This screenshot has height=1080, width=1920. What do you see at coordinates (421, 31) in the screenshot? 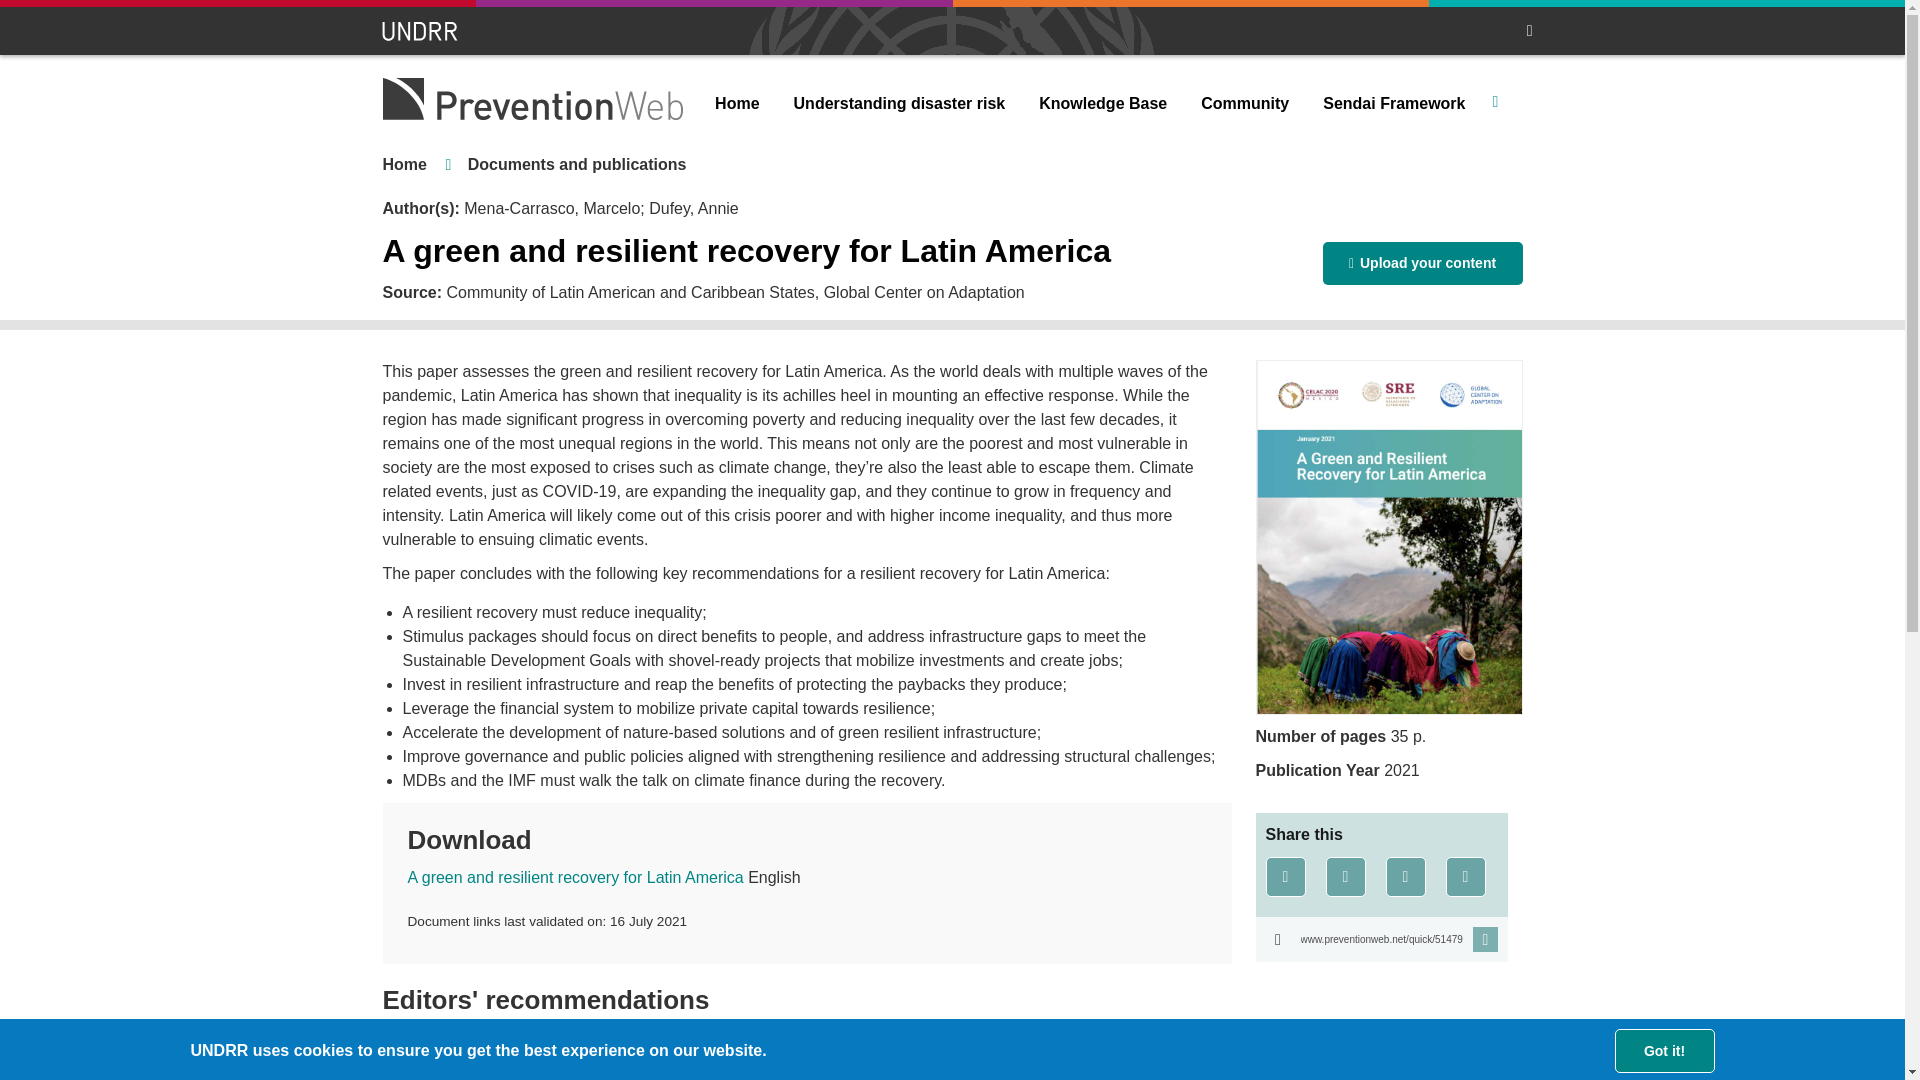
I see `UNDRR Homepage` at bounding box center [421, 31].